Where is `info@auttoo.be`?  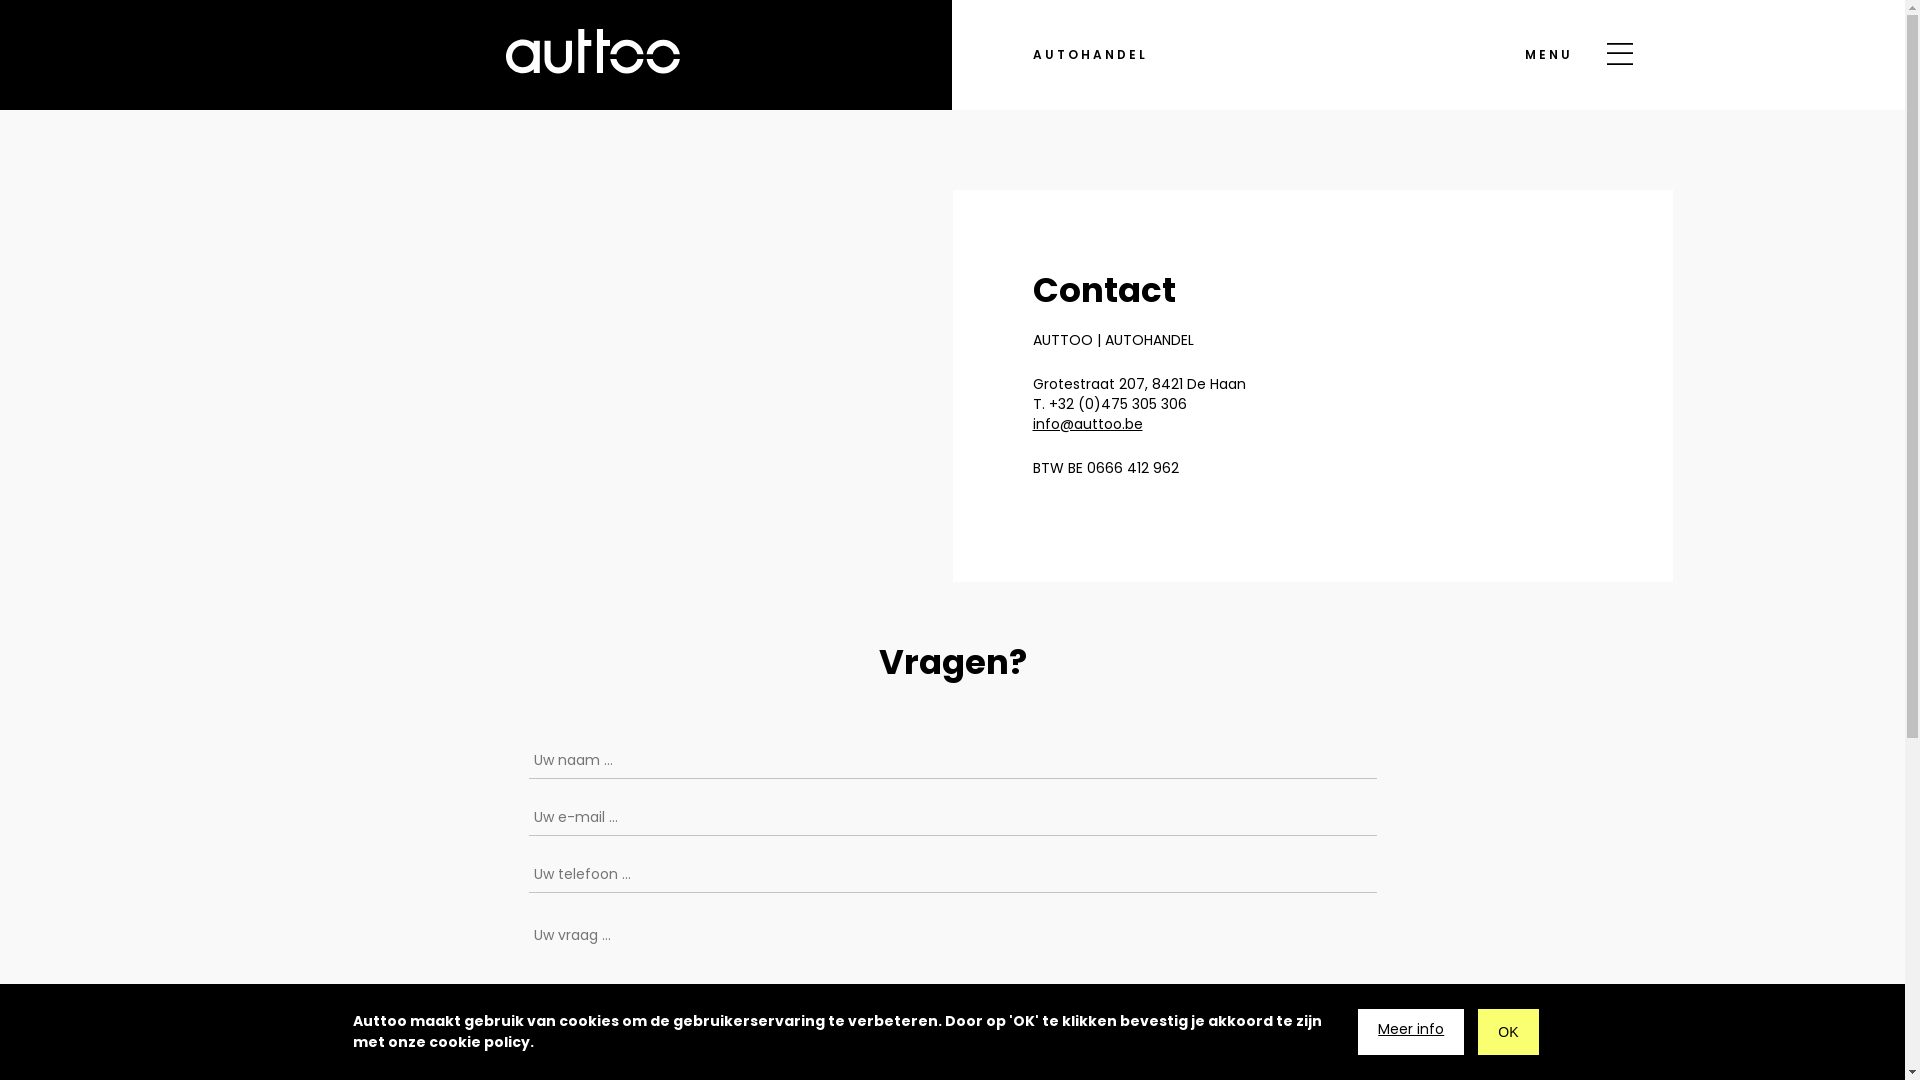
info@auttoo.be is located at coordinates (1087, 424).